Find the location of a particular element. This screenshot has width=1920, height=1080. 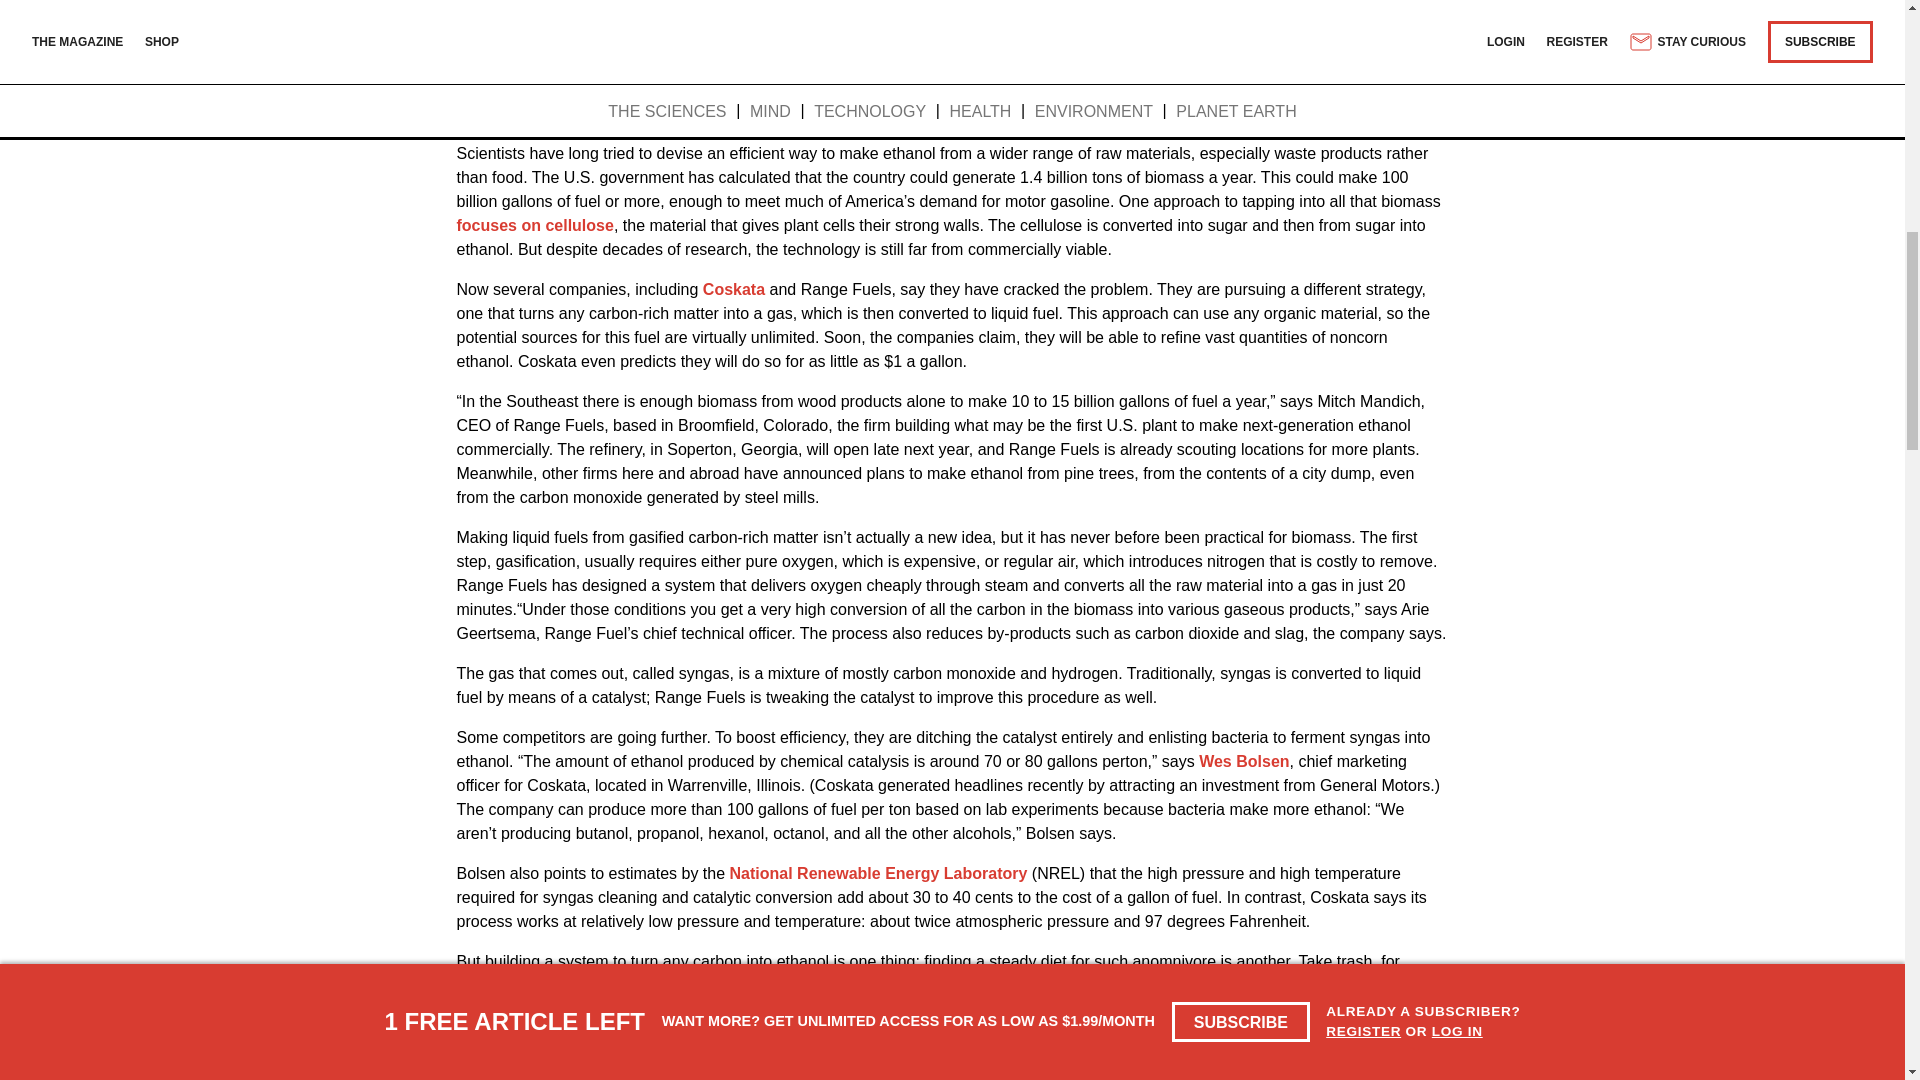

focuses on cellulose is located at coordinates (534, 226).